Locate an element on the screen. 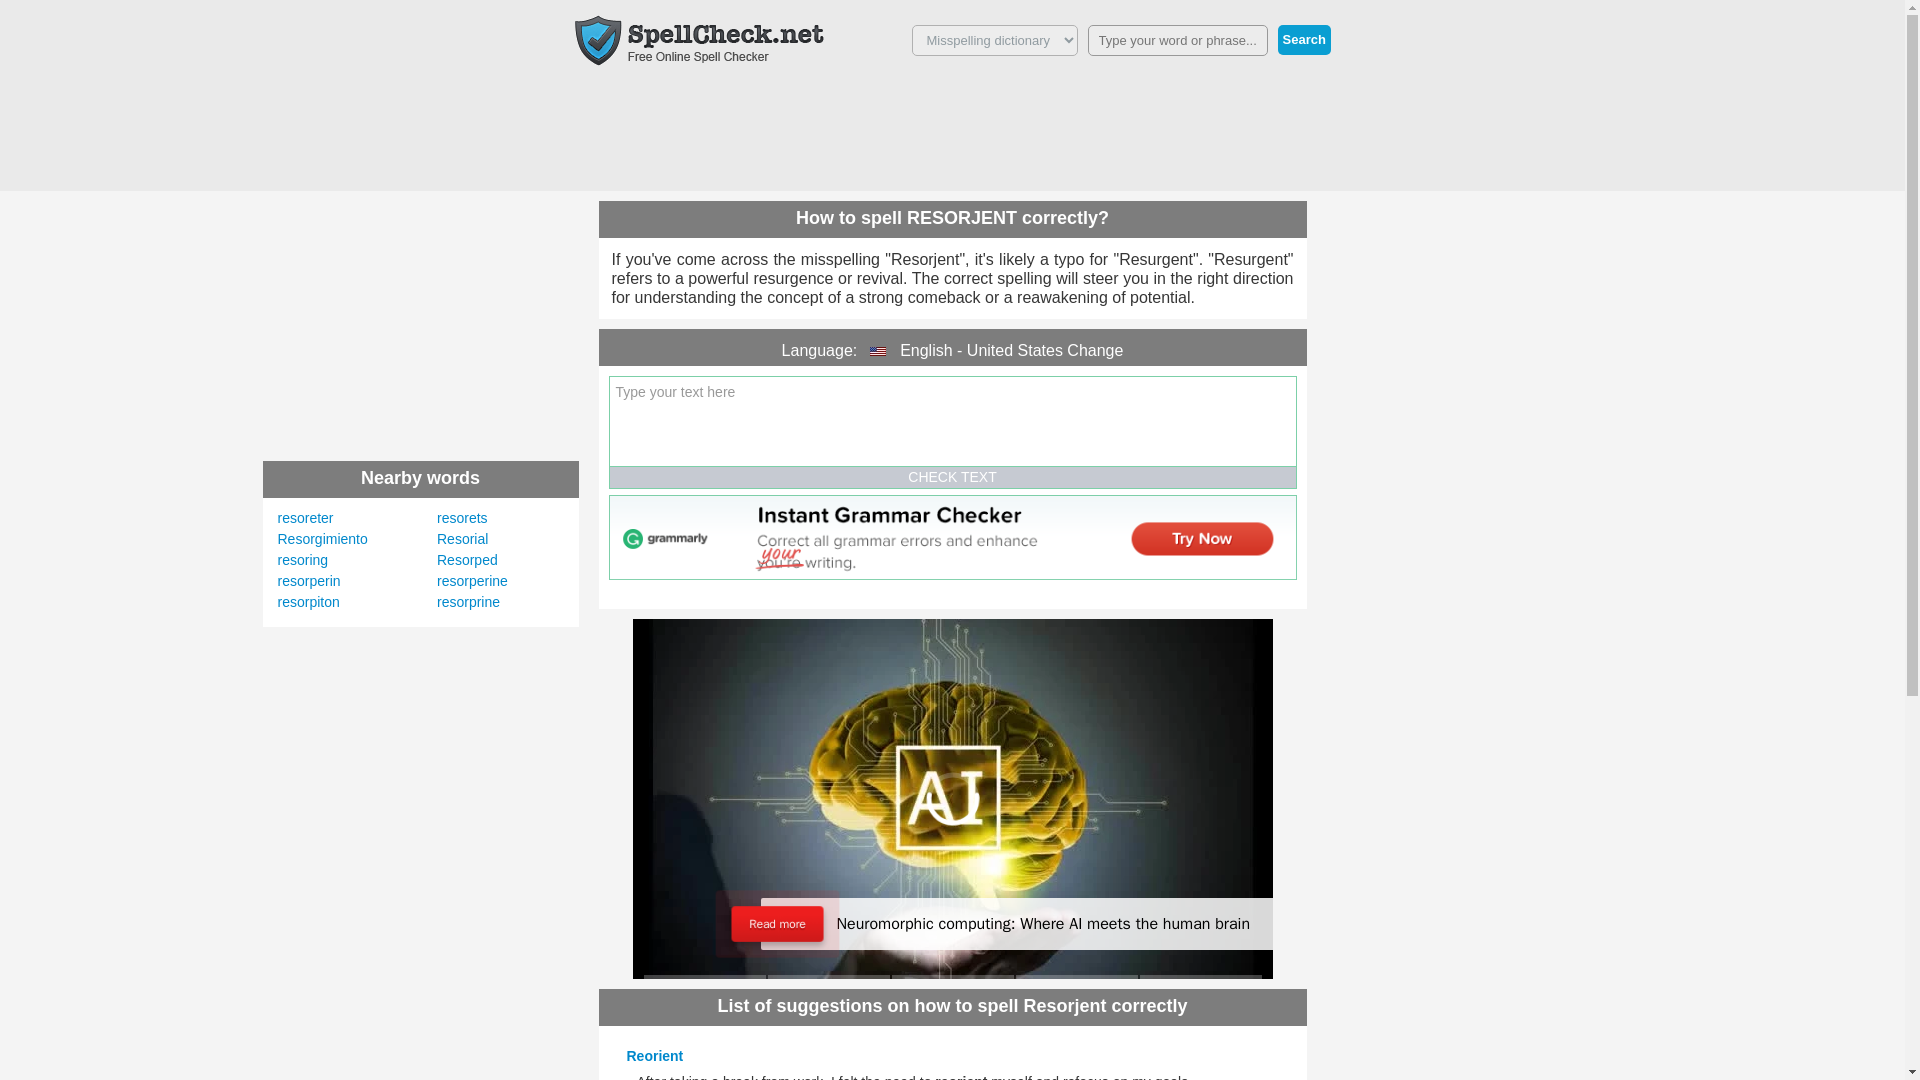  Resorped is located at coordinates (467, 560).